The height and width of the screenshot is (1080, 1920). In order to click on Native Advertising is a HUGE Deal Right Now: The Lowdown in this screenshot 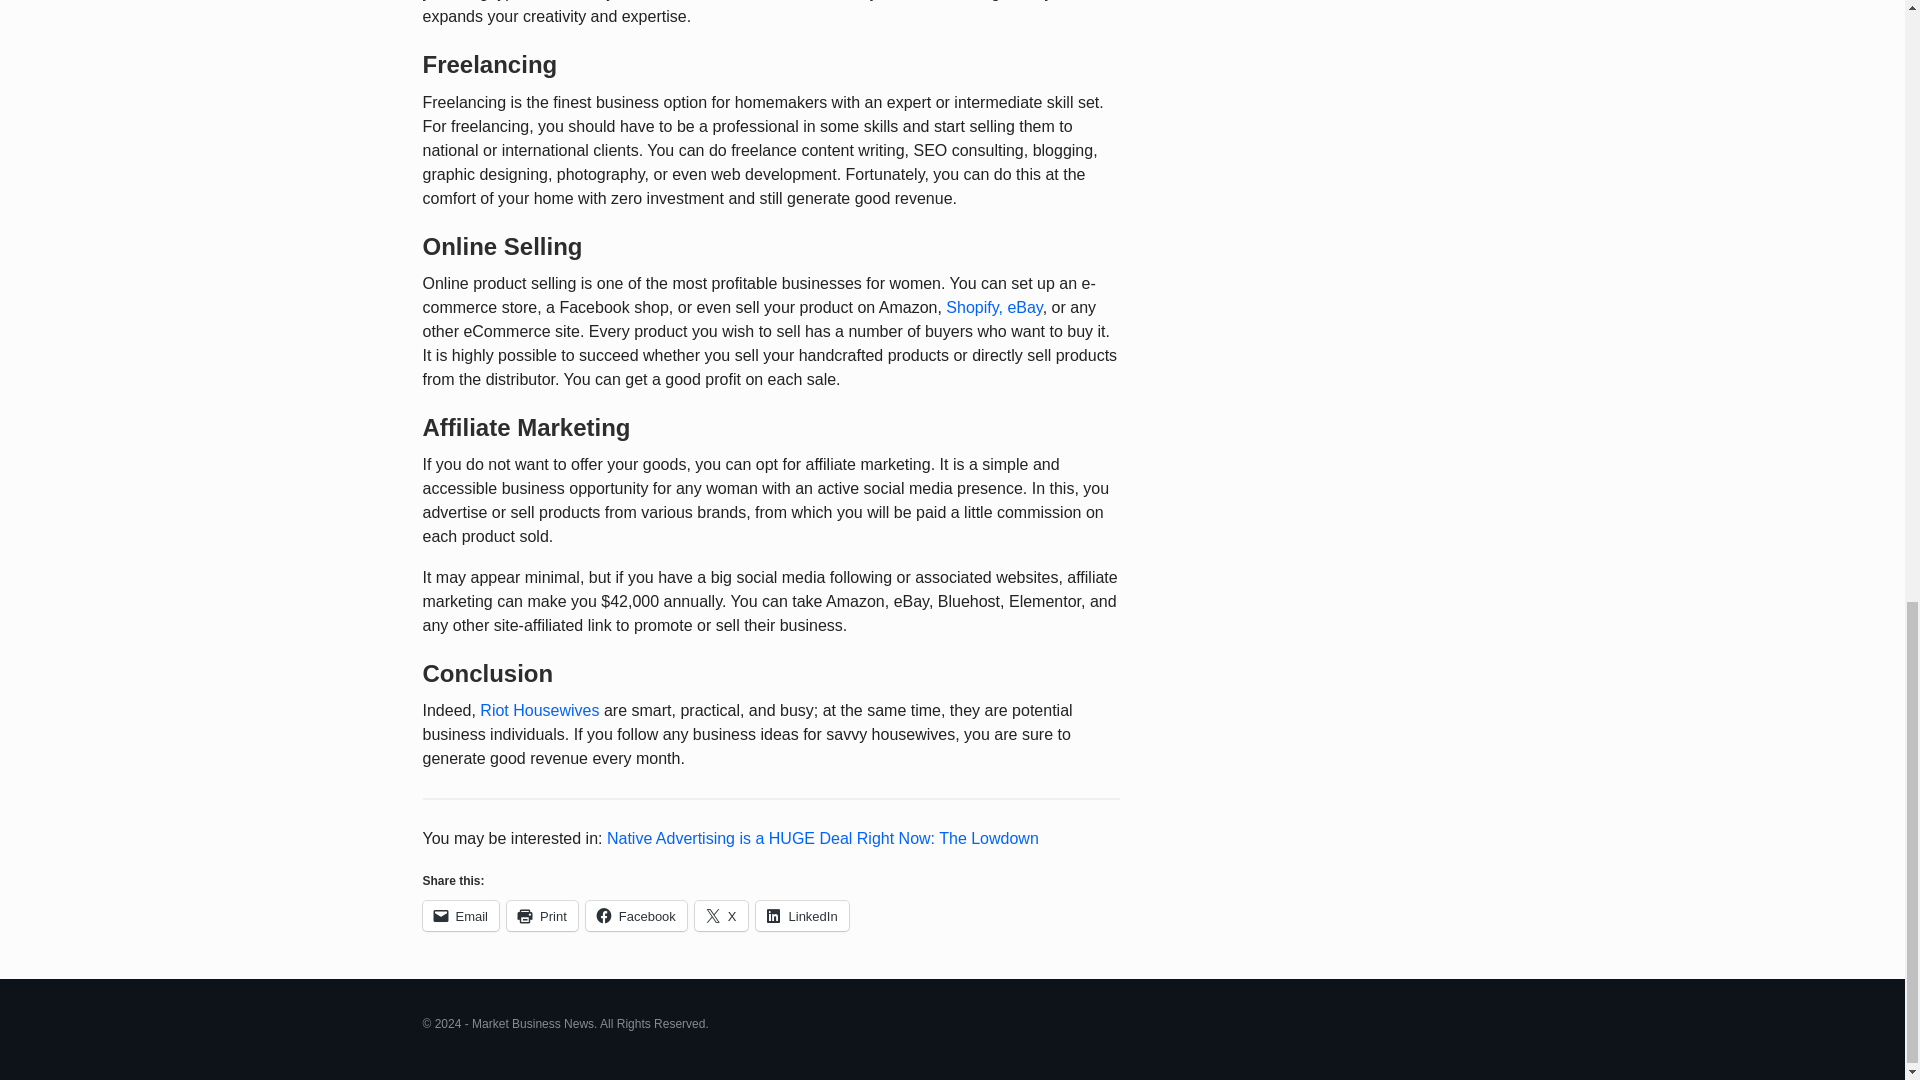, I will do `click(822, 838)`.